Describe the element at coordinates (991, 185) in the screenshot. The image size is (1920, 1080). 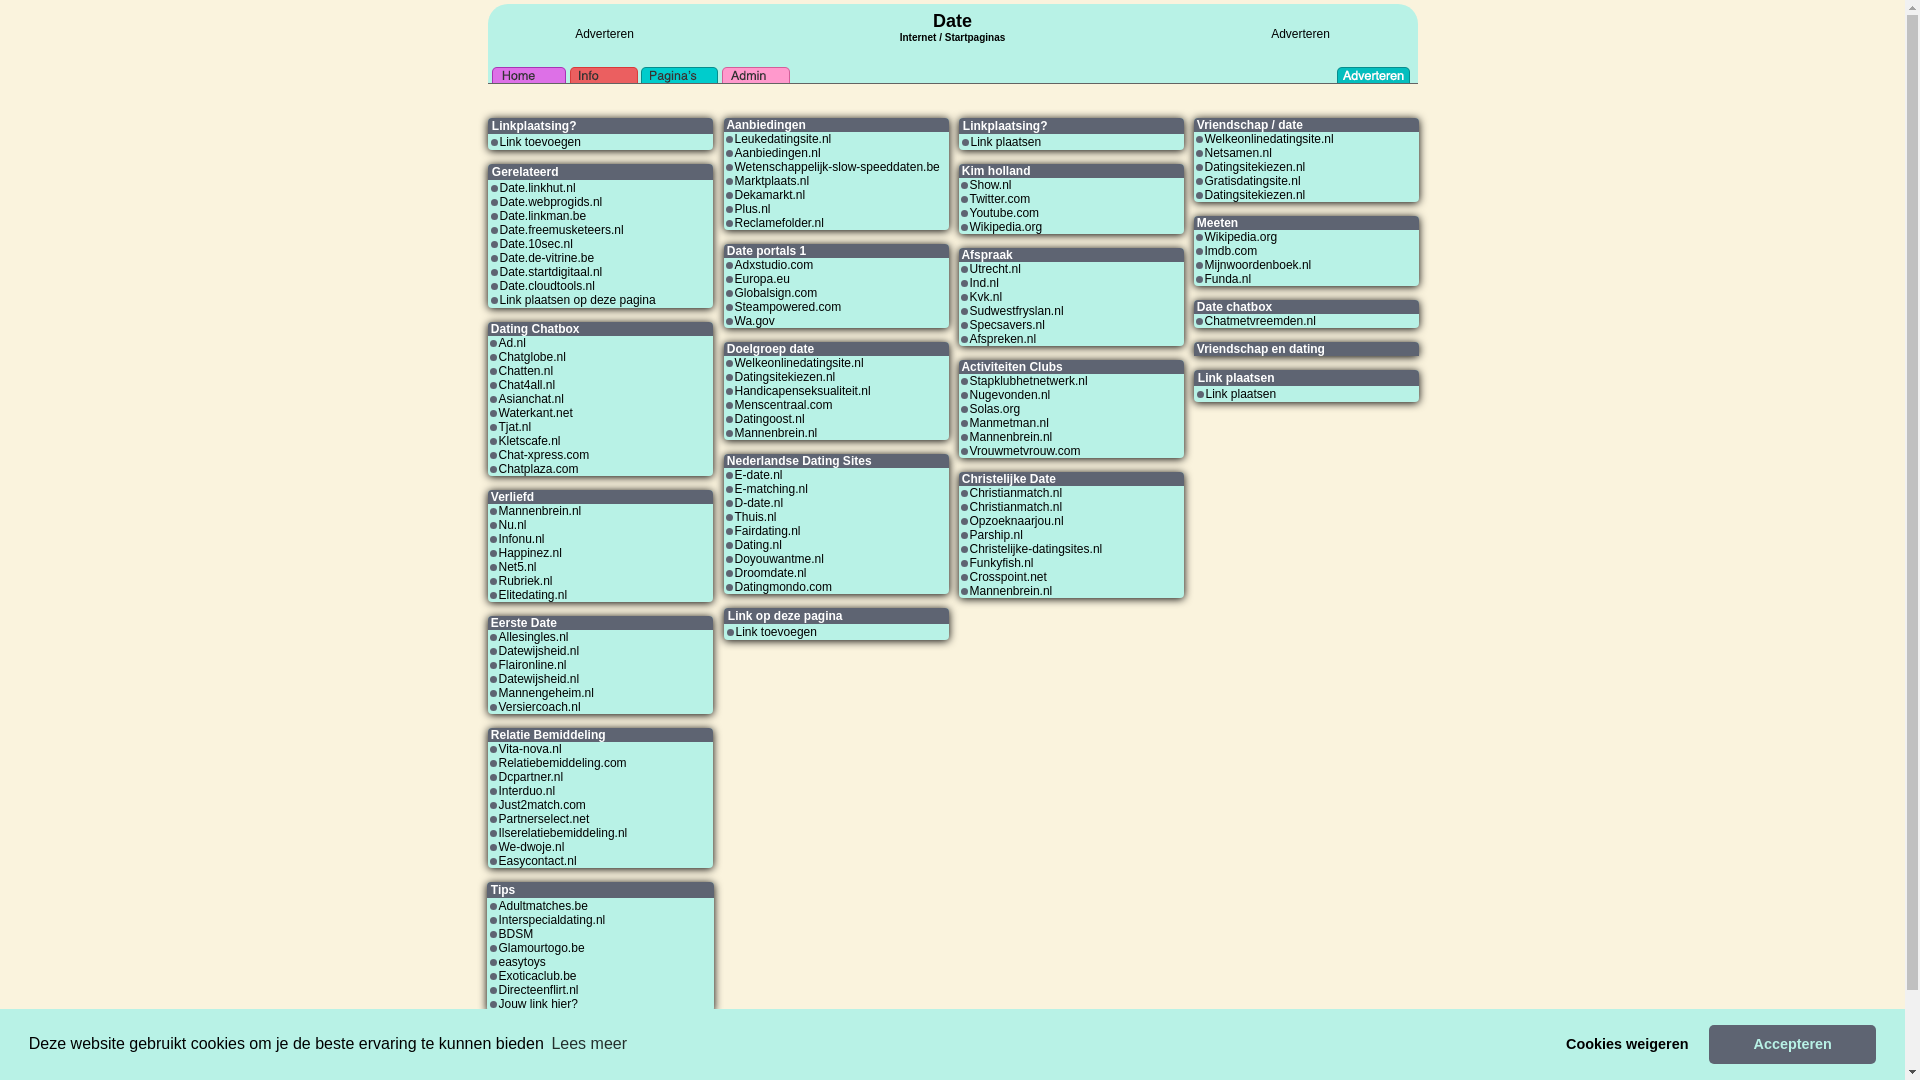
I see `Show.nl` at that location.